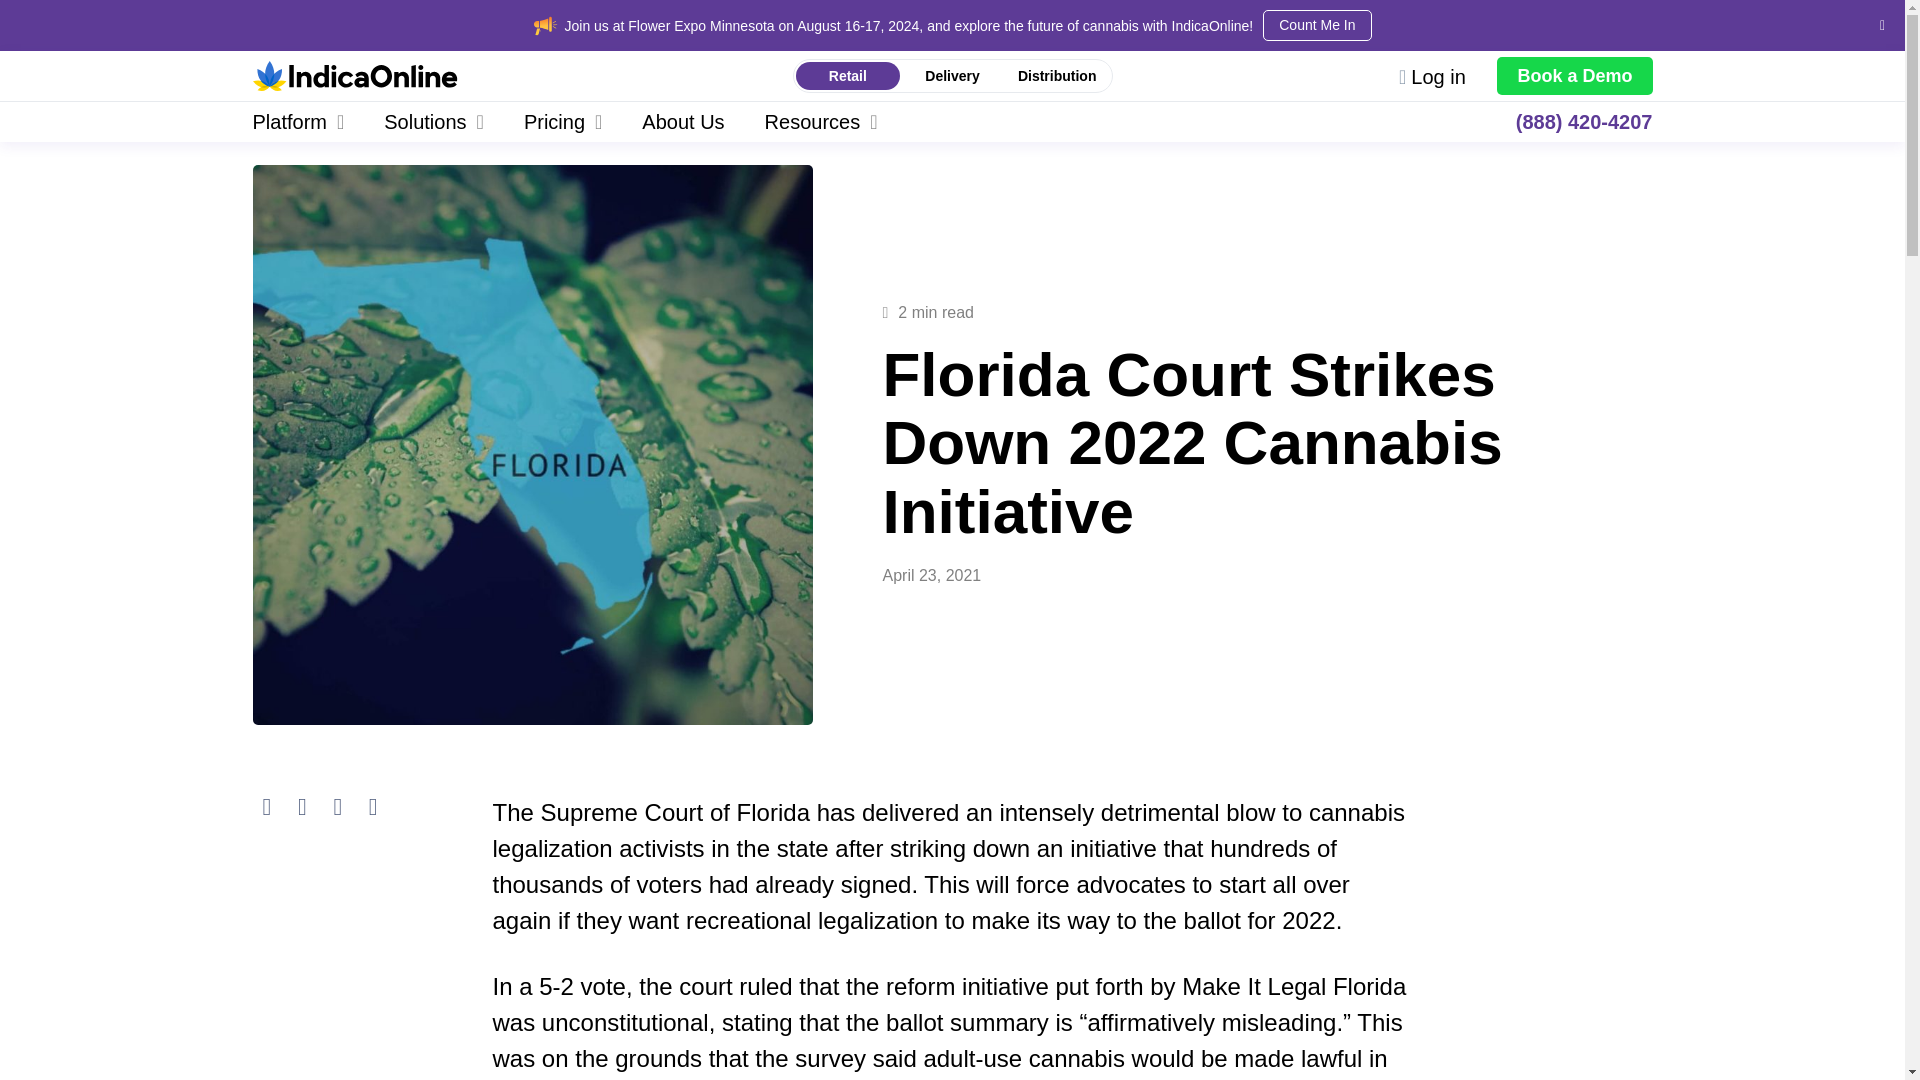 This screenshot has width=1920, height=1080. I want to click on Retail, so click(848, 76).